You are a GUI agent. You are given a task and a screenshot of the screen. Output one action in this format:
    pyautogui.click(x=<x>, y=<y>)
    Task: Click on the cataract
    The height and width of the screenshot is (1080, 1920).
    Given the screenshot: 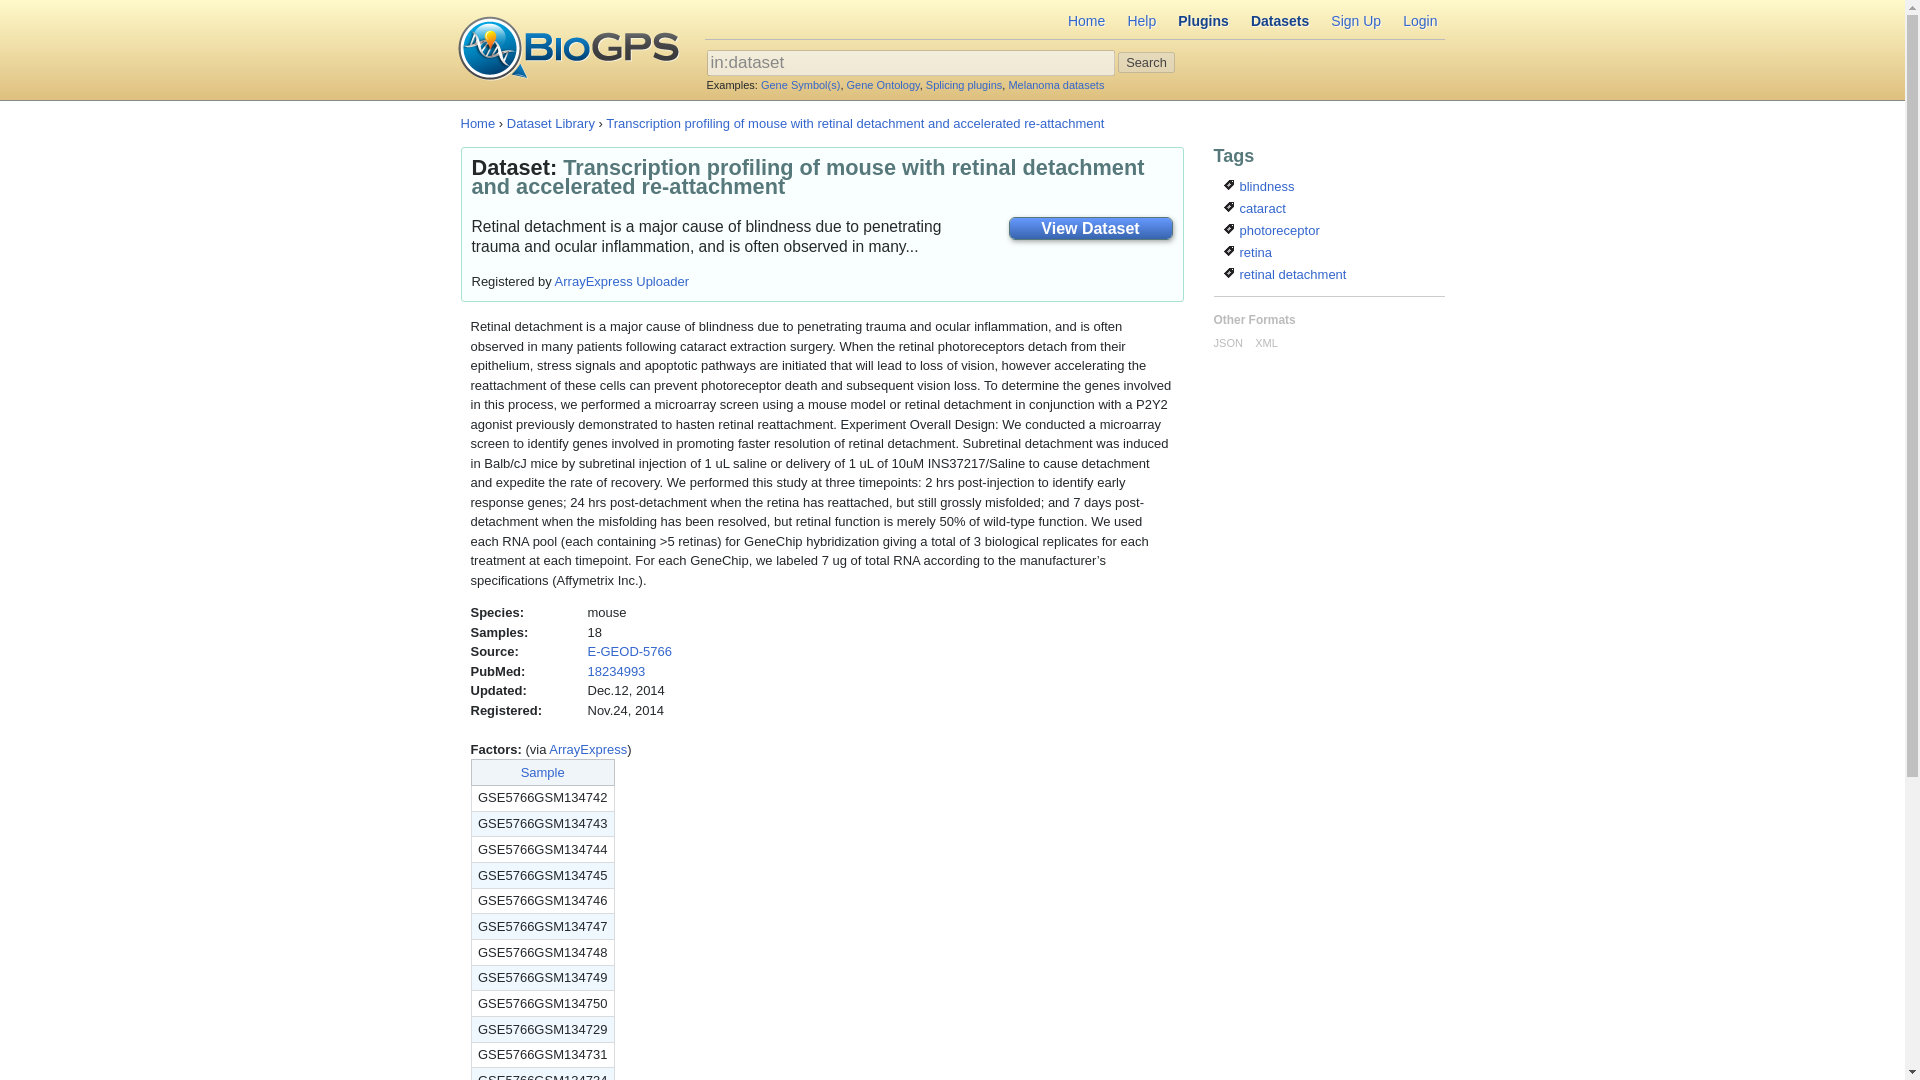 What is the action you would take?
    pyautogui.click(x=1255, y=208)
    